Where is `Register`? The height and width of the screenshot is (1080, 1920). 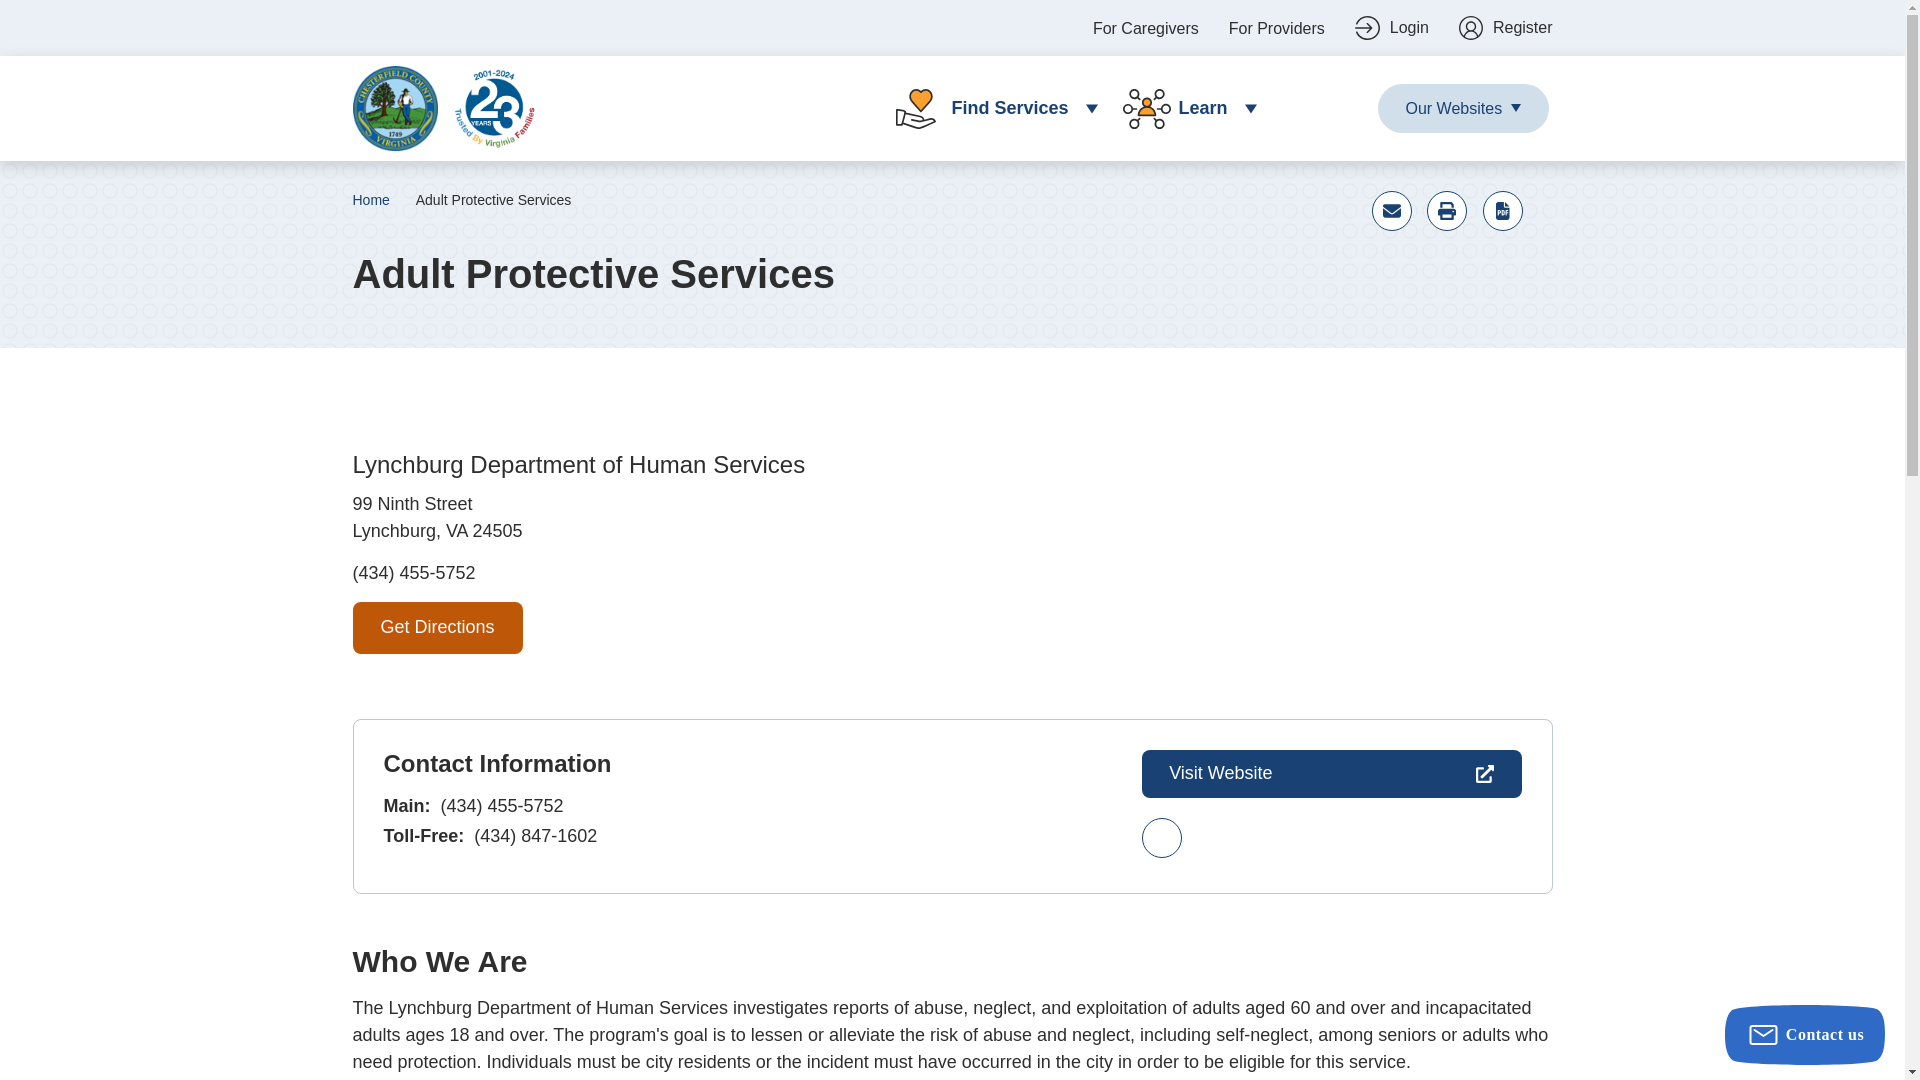 Register is located at coordinates (1506, 28).